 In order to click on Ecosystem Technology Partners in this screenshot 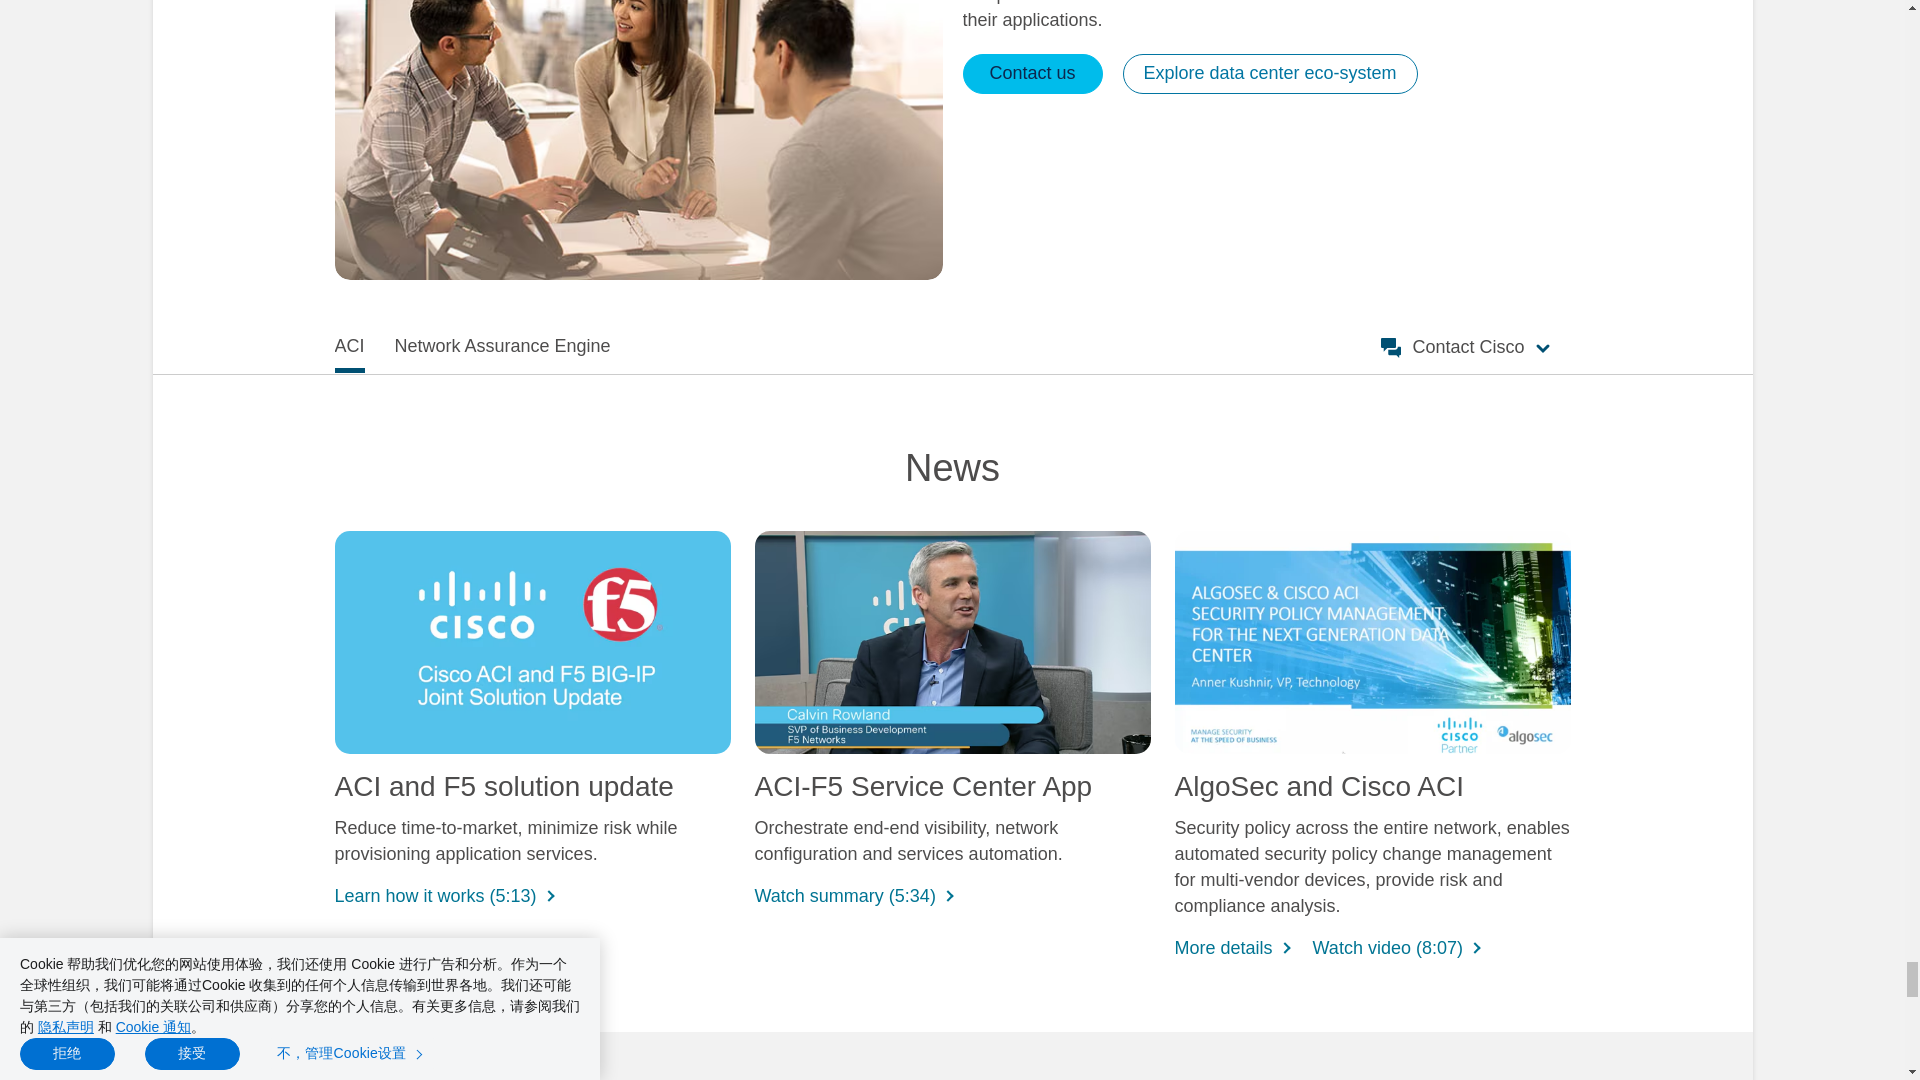, I will do `click(638, 139)`.